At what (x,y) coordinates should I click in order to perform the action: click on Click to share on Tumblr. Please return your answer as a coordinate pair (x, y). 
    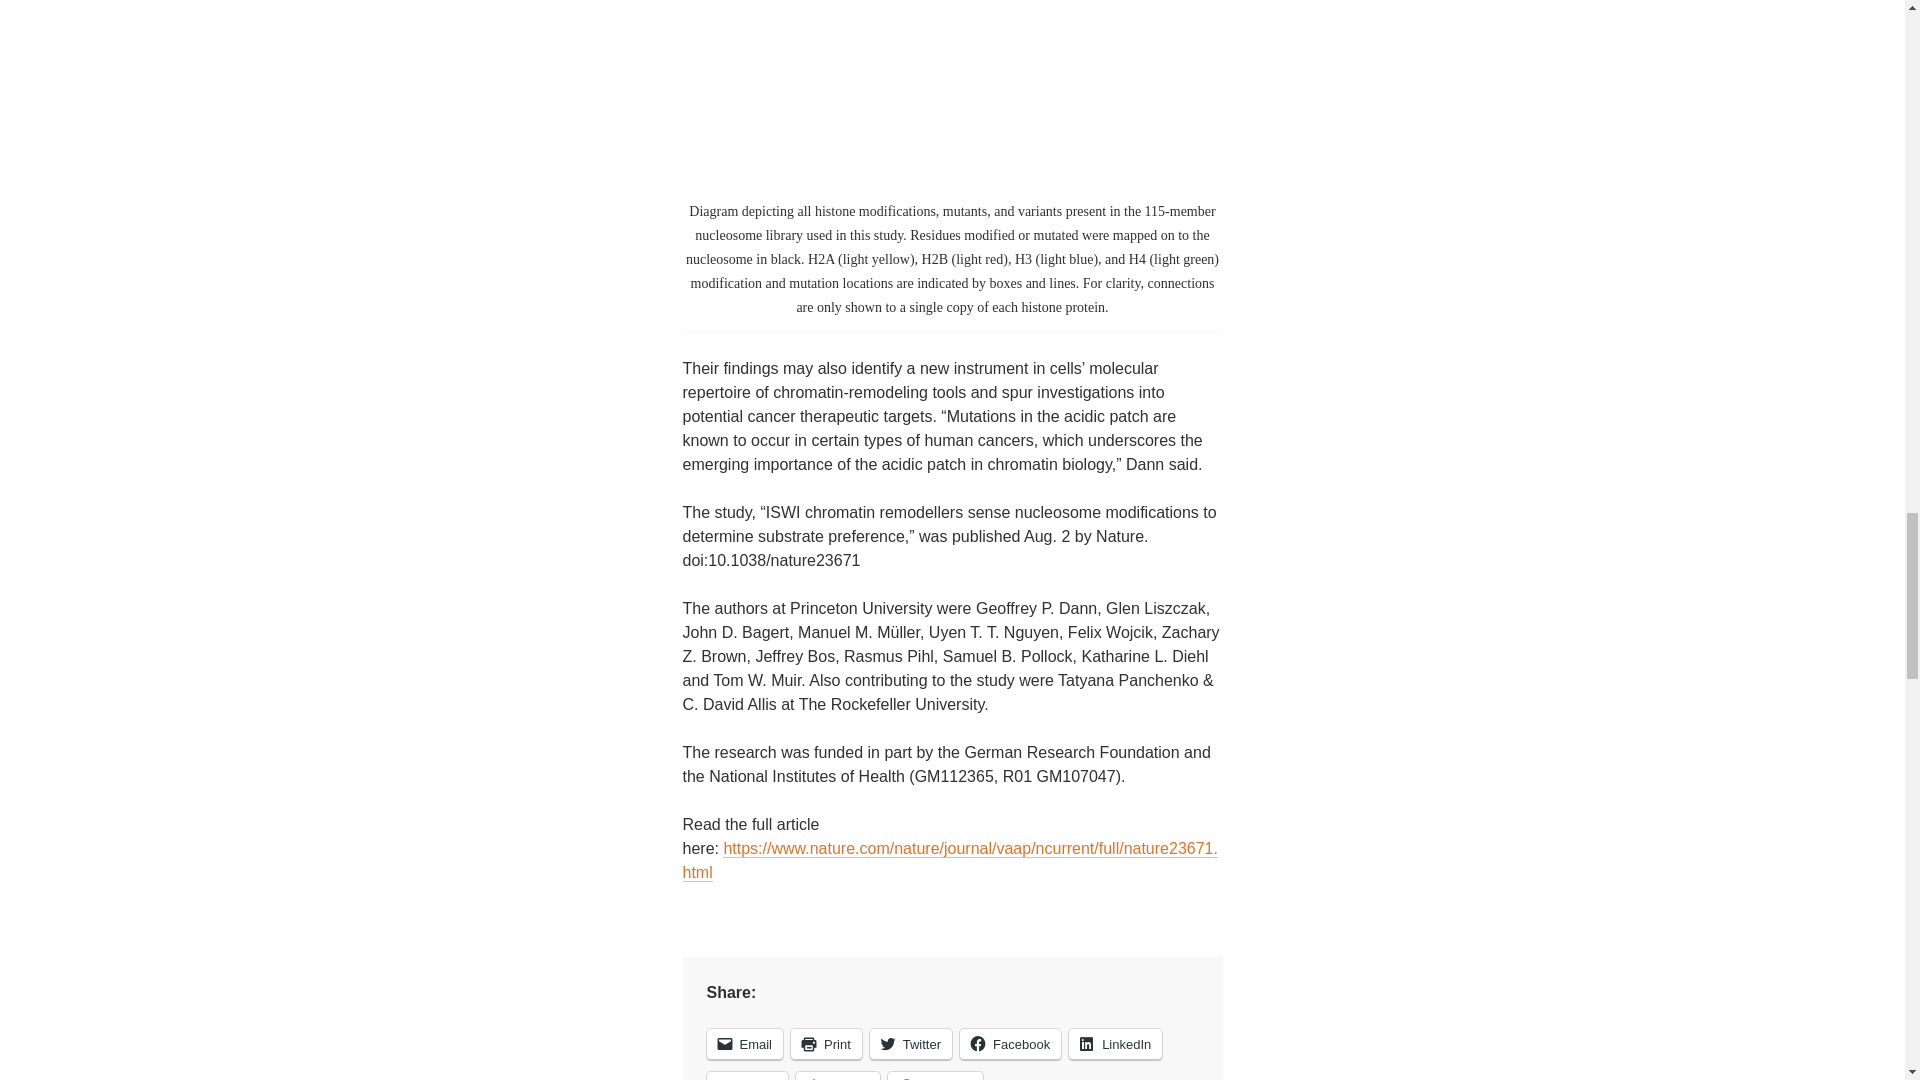
    Looking at the image, I should click on (838, 1076).